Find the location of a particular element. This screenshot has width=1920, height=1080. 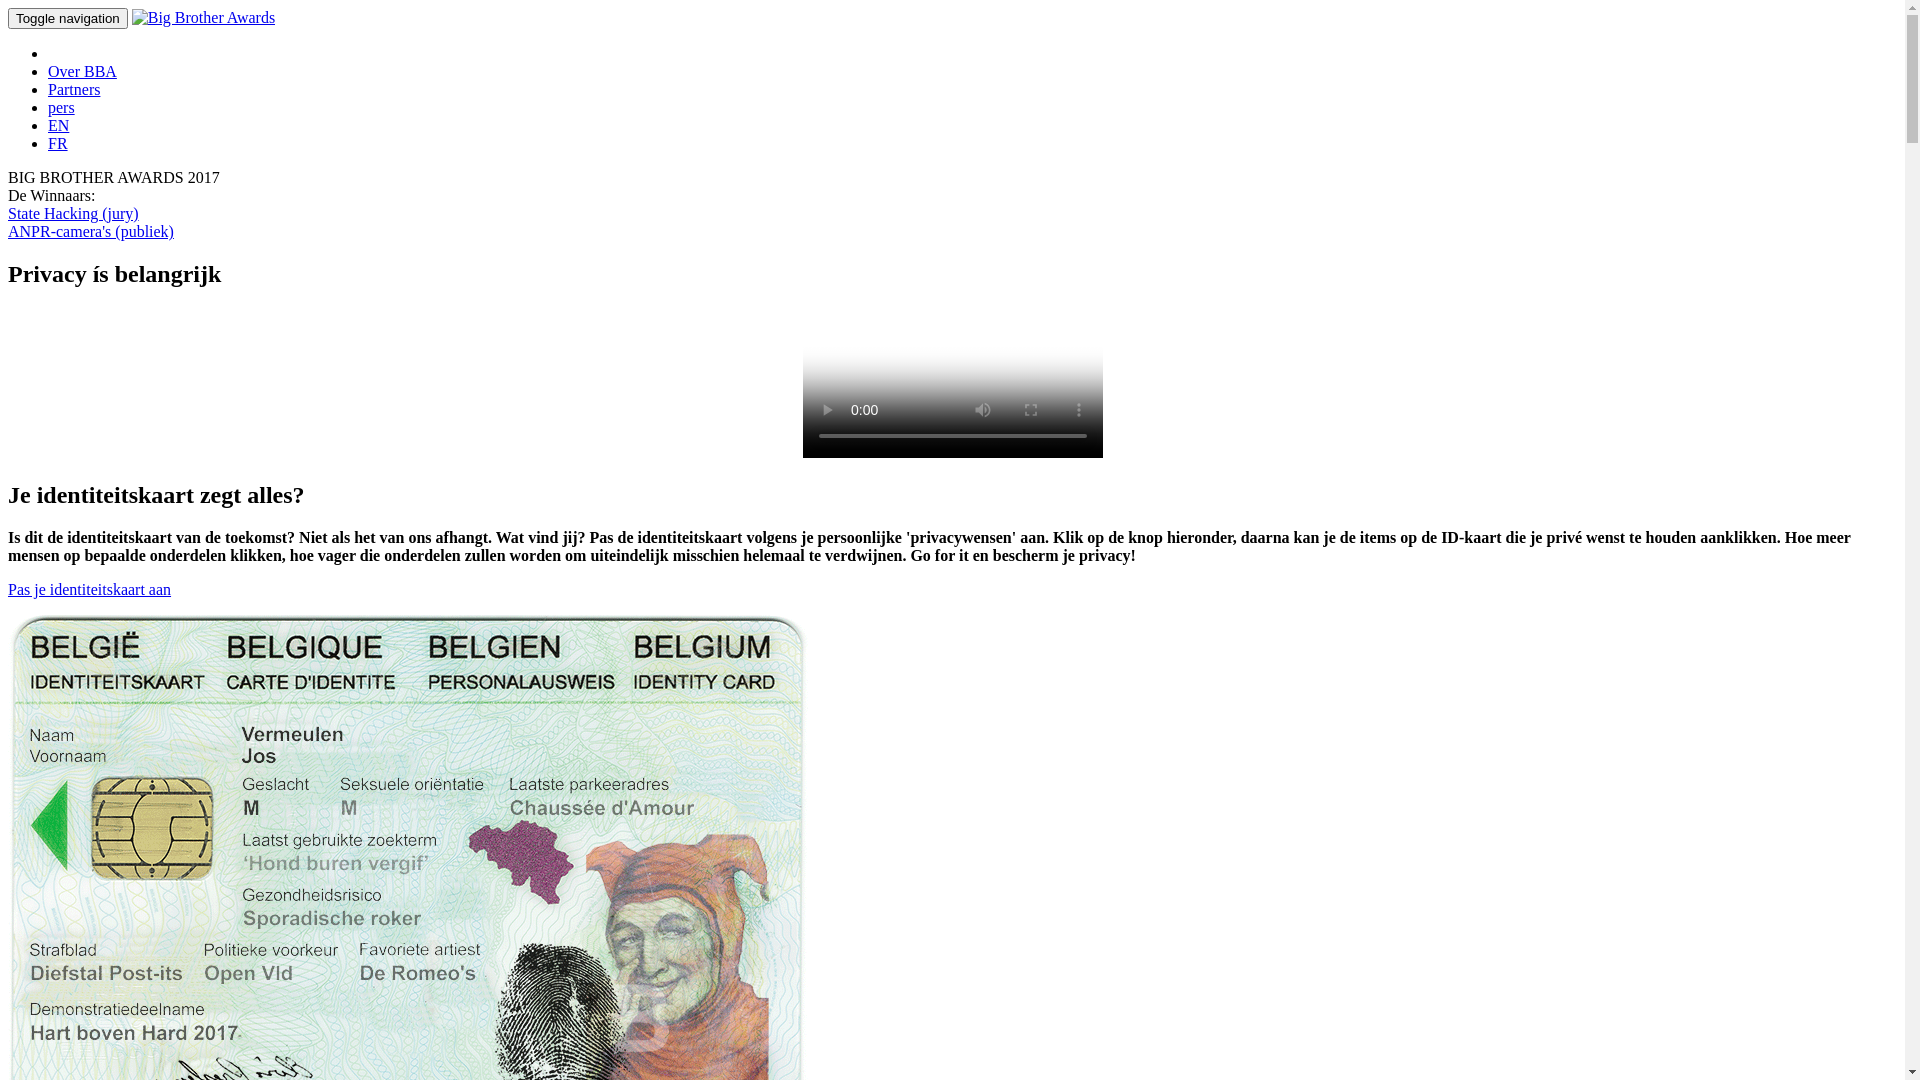

FR is located at coordinates (58, 144).